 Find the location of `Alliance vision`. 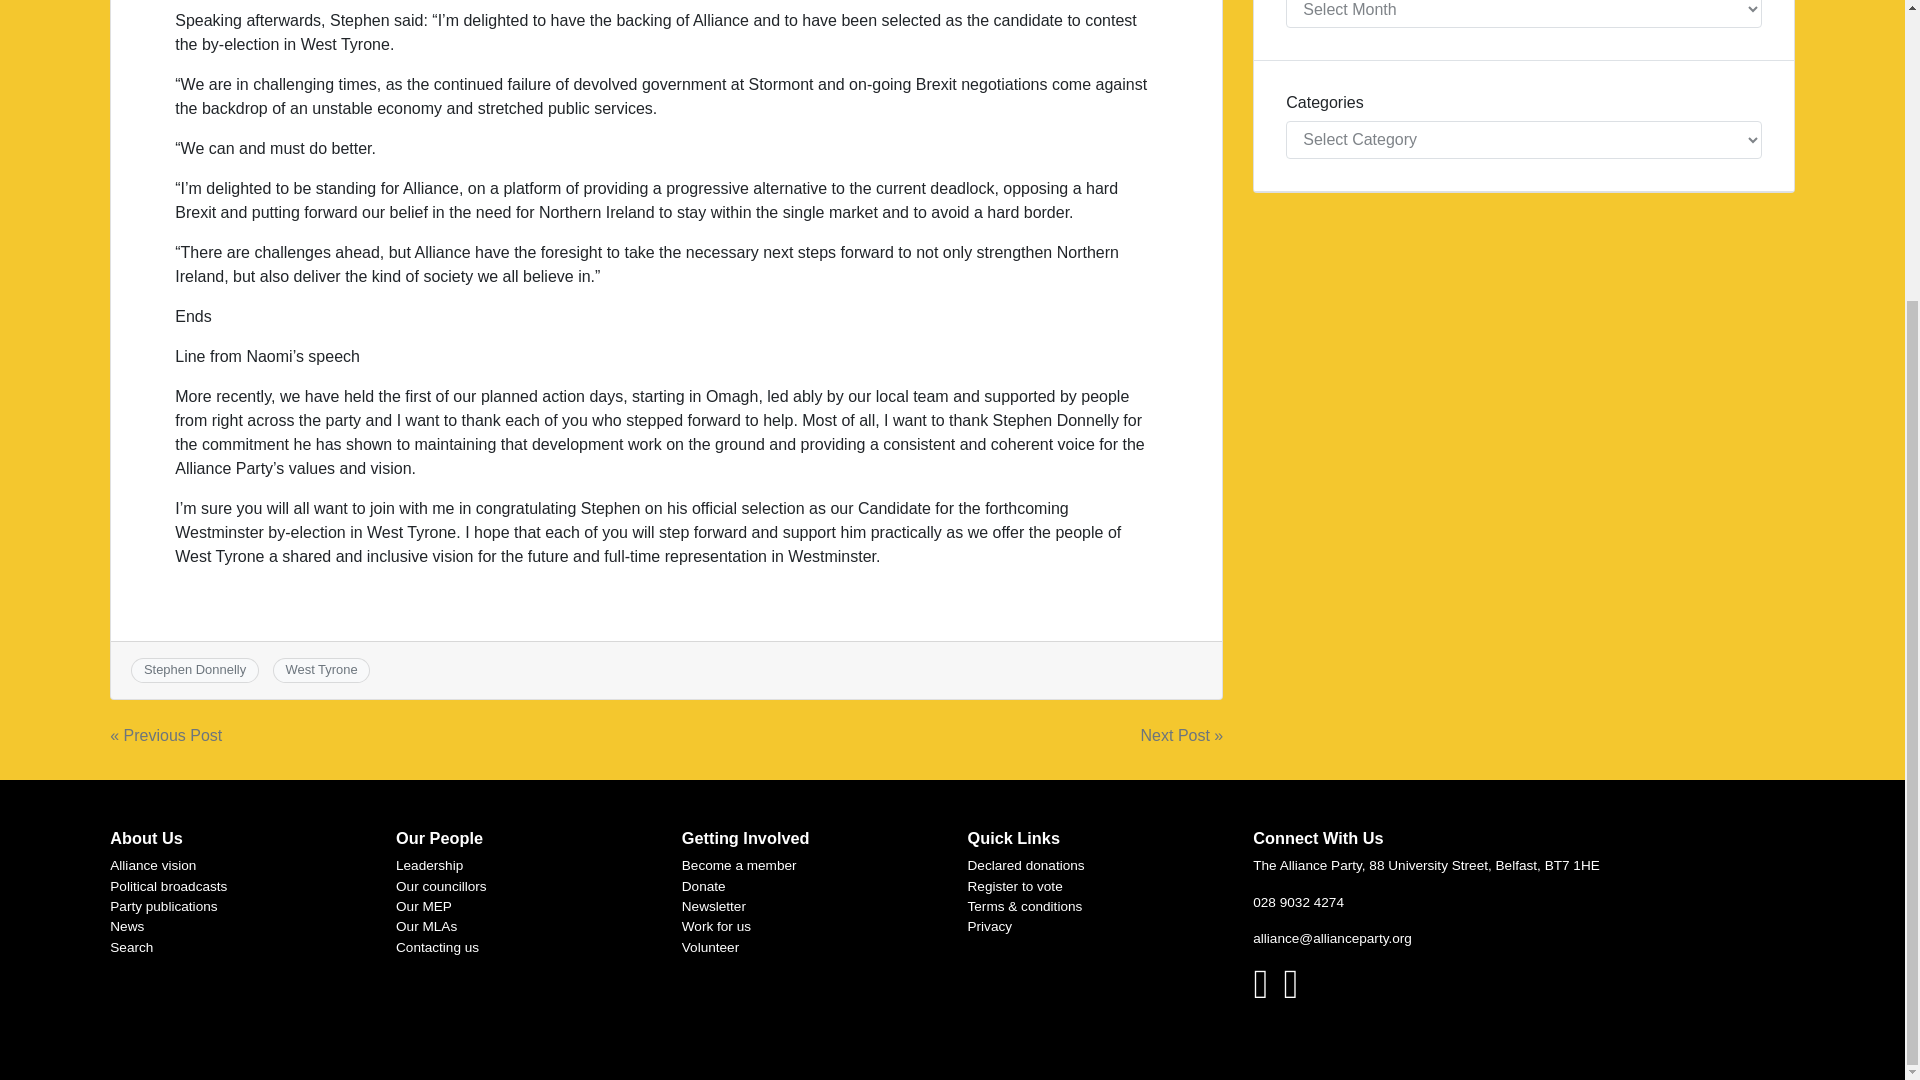

Alliance vision is located at coordinates (152, 864).